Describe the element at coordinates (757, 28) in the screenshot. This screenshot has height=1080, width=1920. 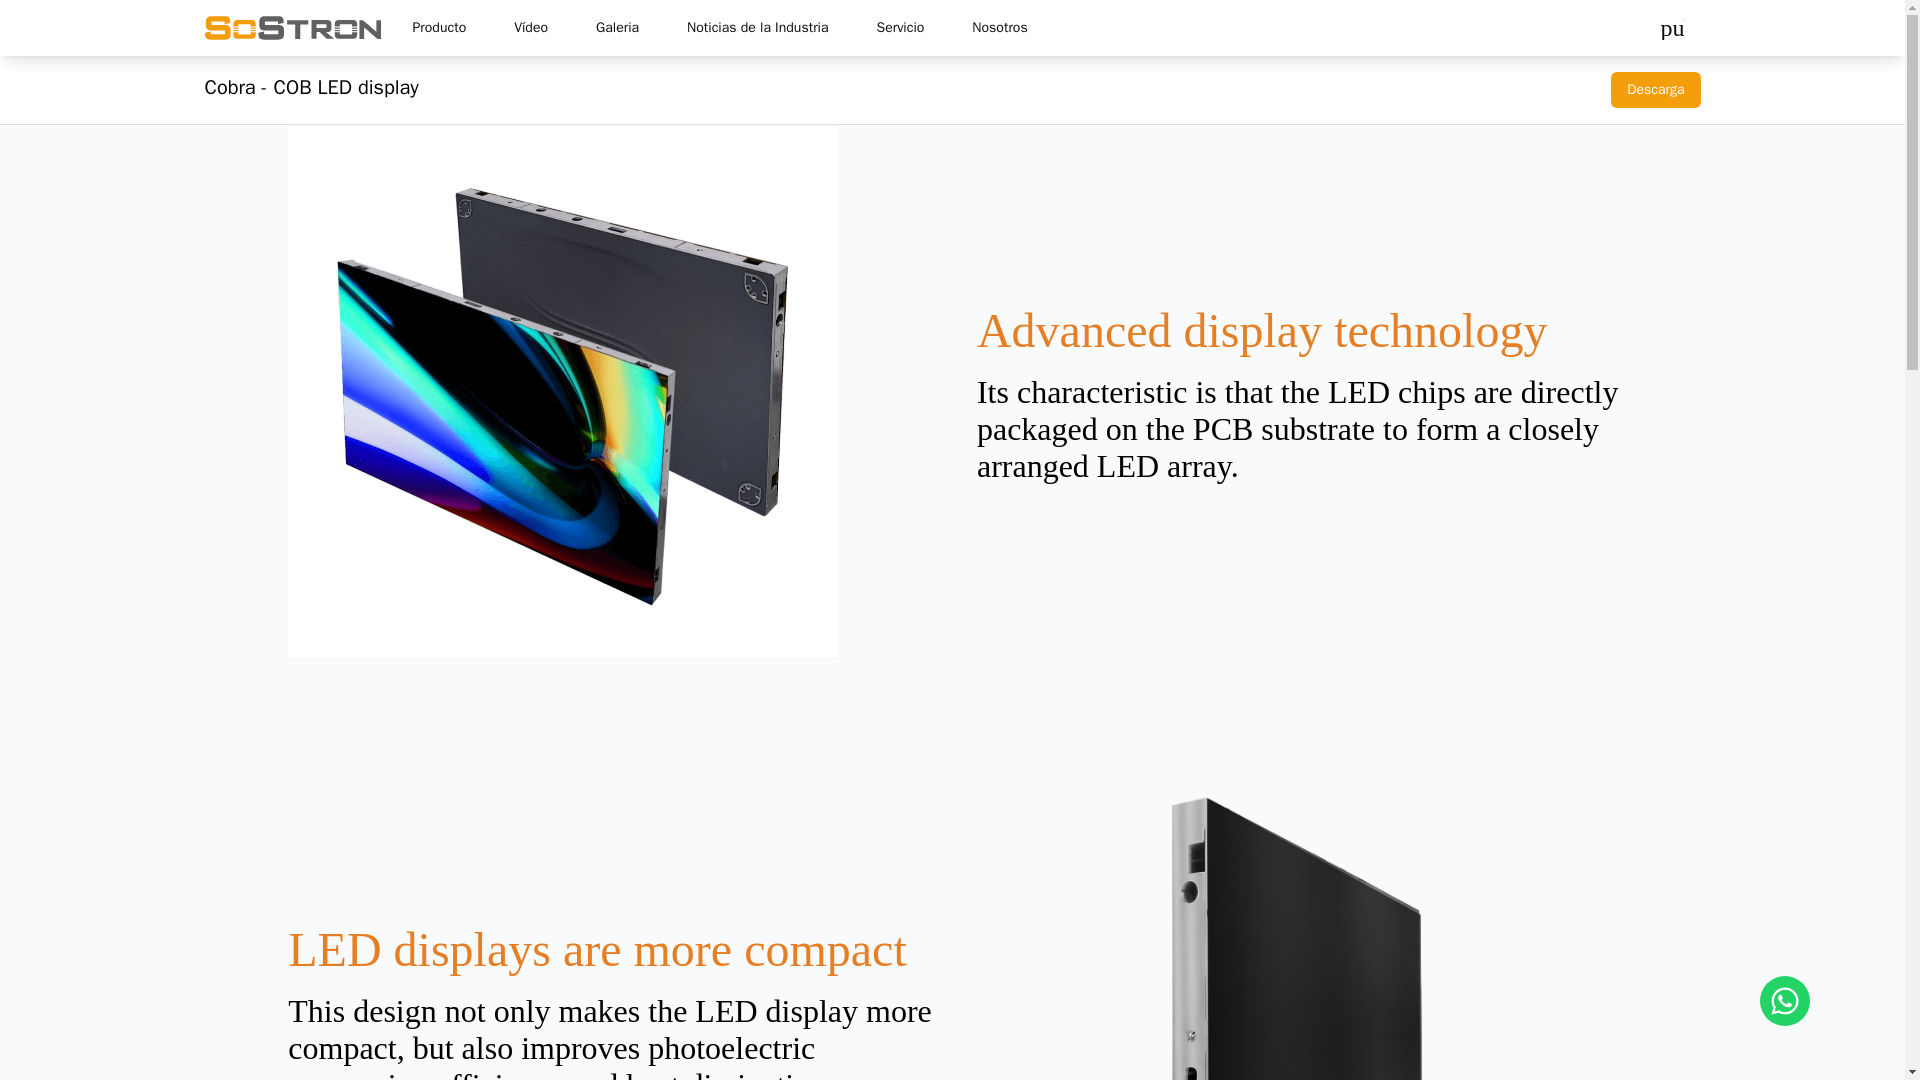
I see `Noticias de la Industria` at that location.